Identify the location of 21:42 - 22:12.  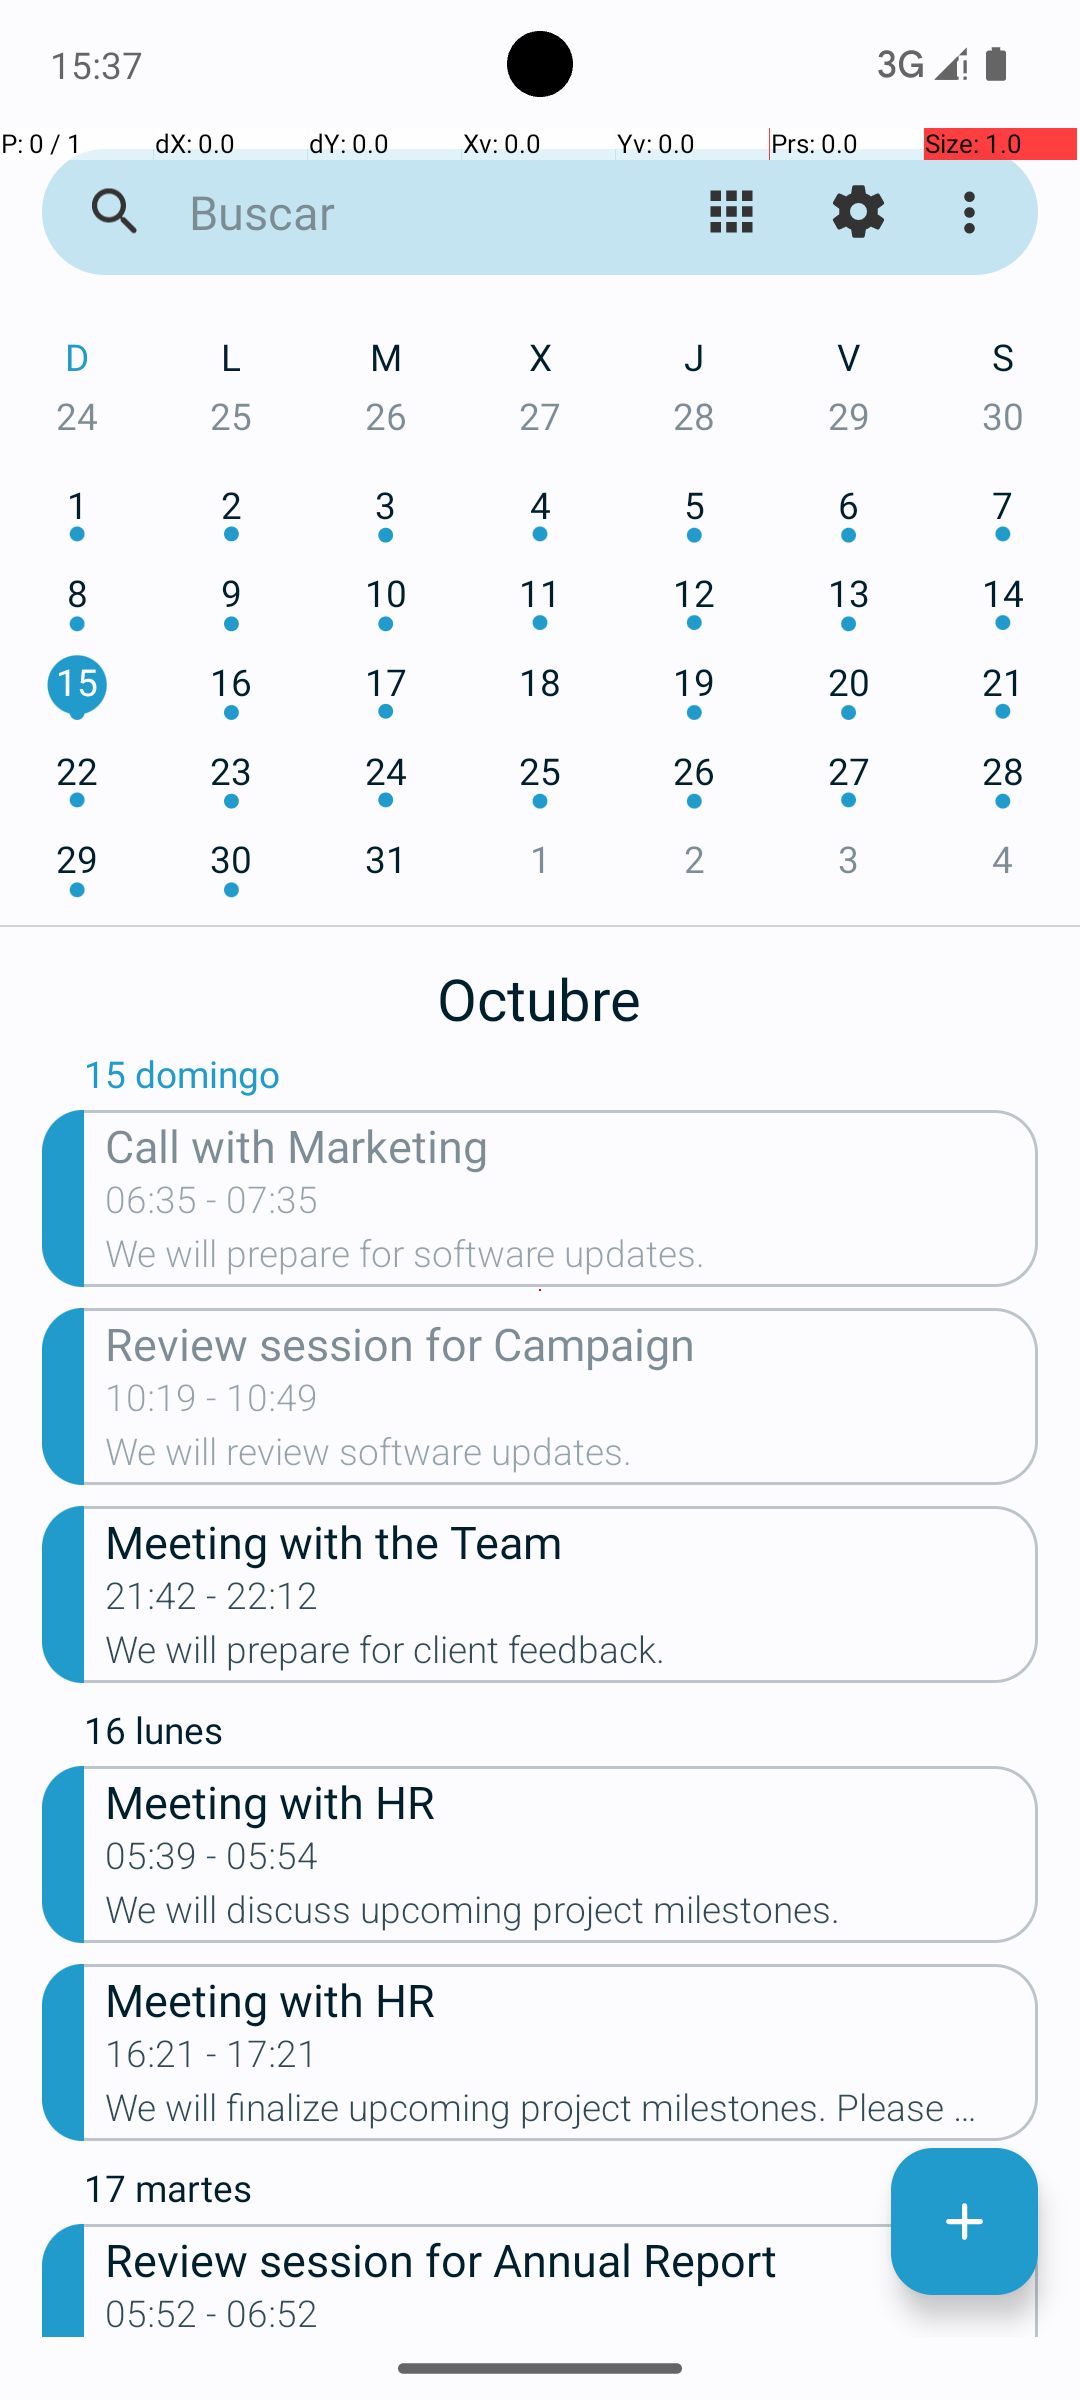
(212, 1602).